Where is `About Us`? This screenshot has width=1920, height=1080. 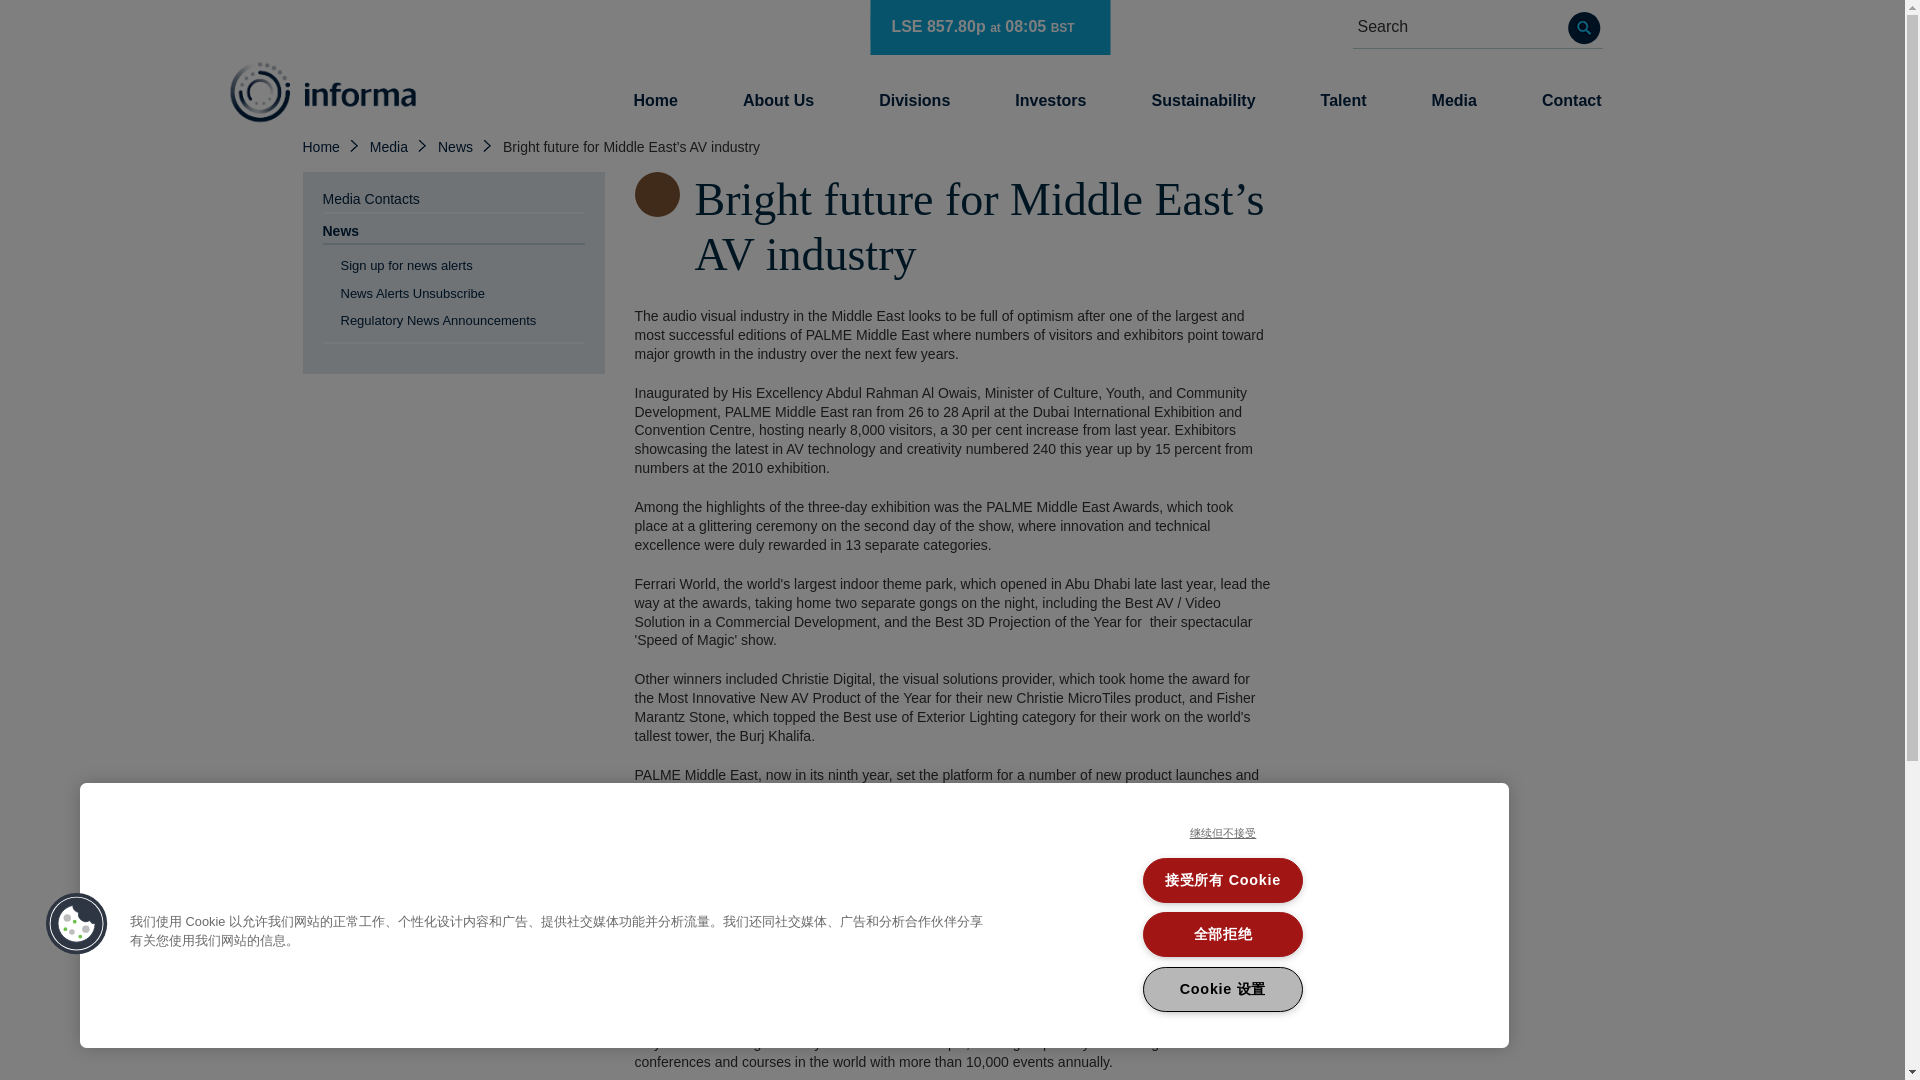
About Us is located at coordinates (778, 100).